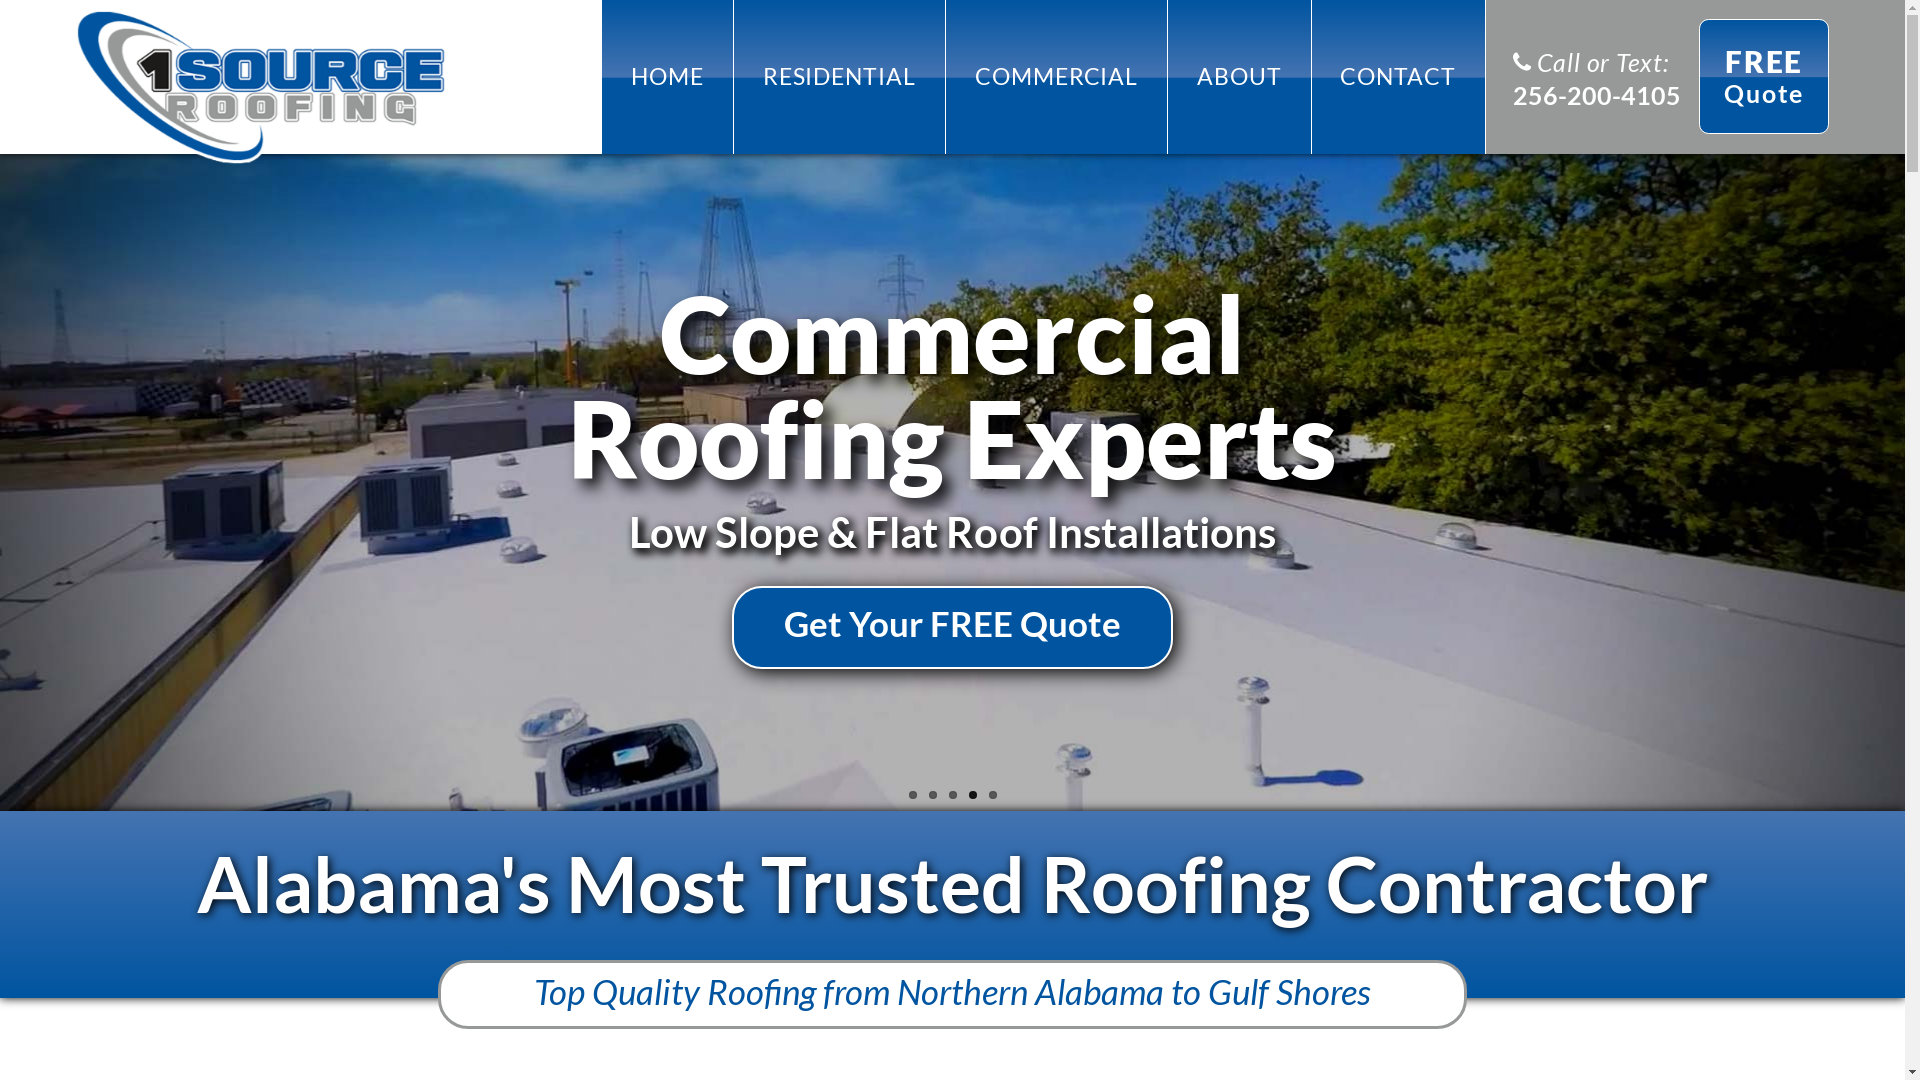 The width and height of the screenshot is (1920, 1080). Describe the element at coordinates (972, 795) in the screenshot. I see `4` at that location.